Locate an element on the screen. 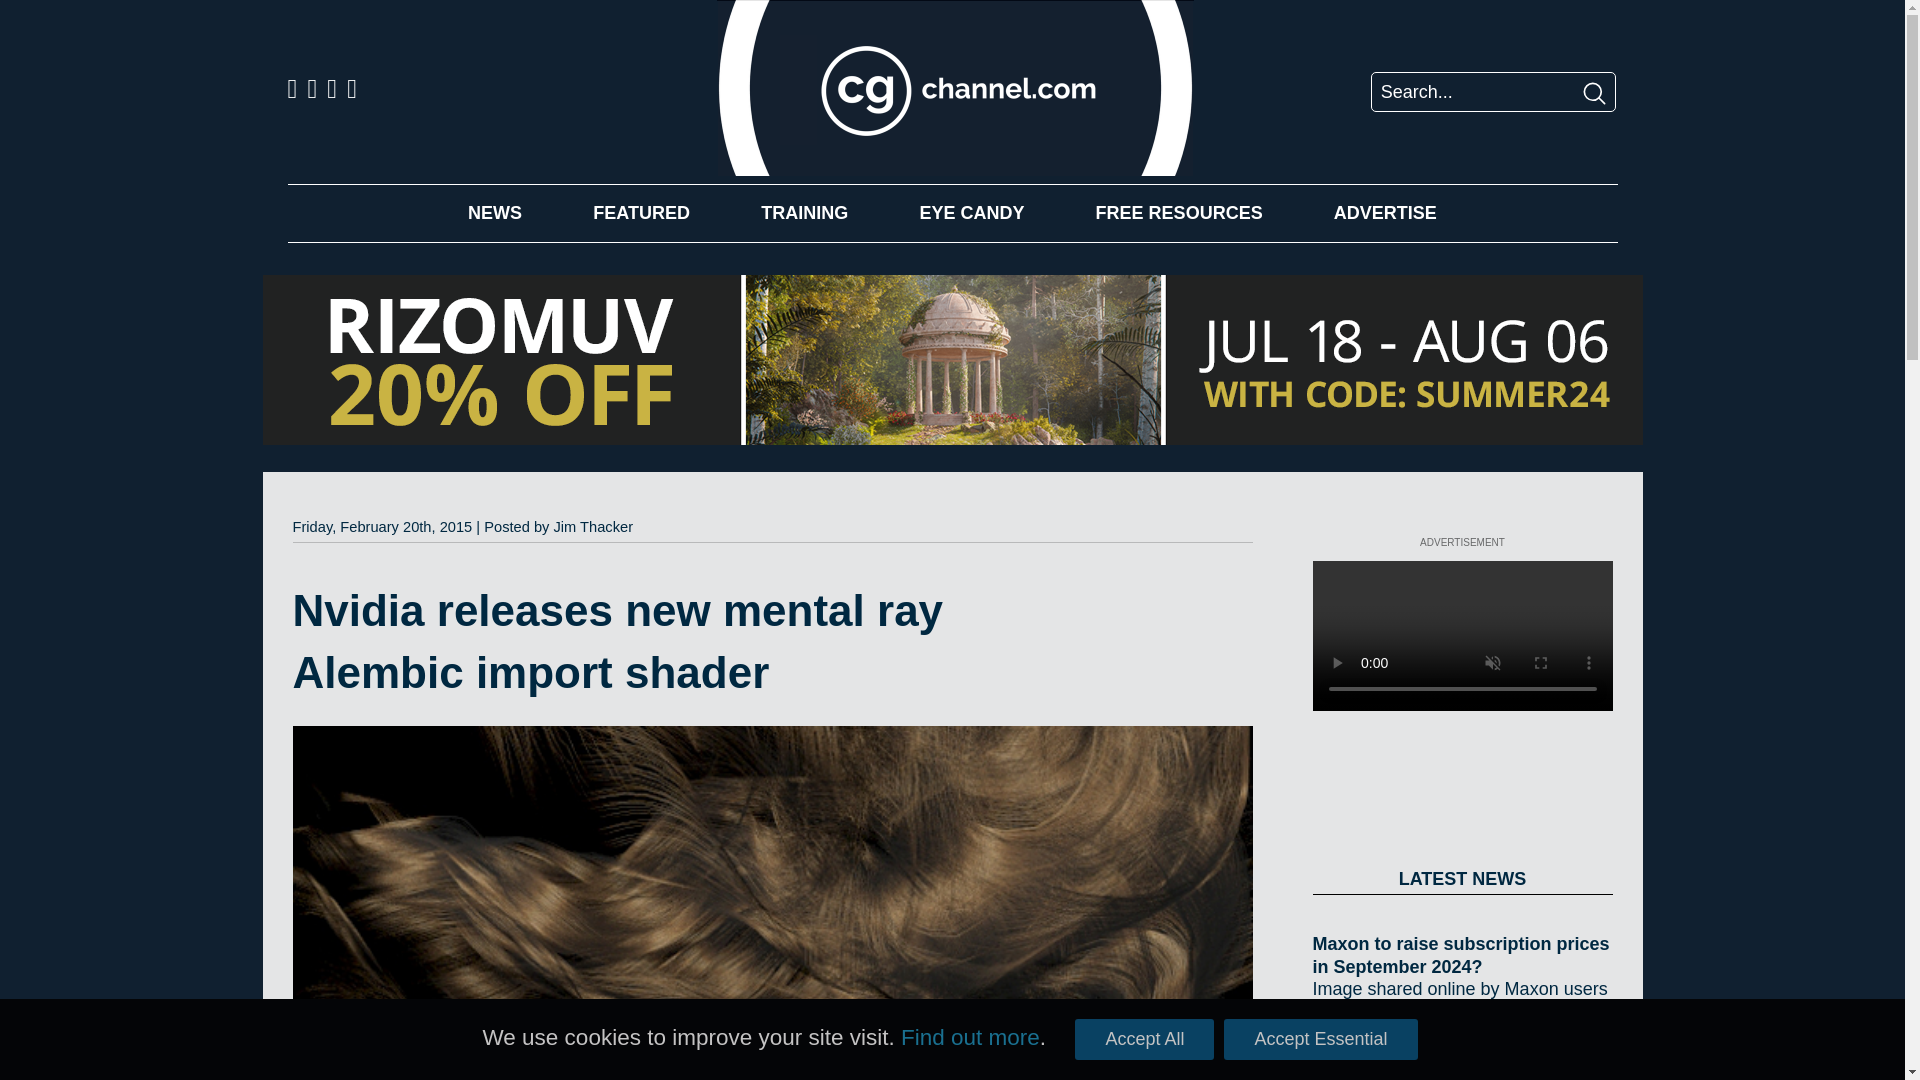 Image resolution: width=1920 pixels, height=1080 pixels. FEATURED is located at coordinates (641, 212).